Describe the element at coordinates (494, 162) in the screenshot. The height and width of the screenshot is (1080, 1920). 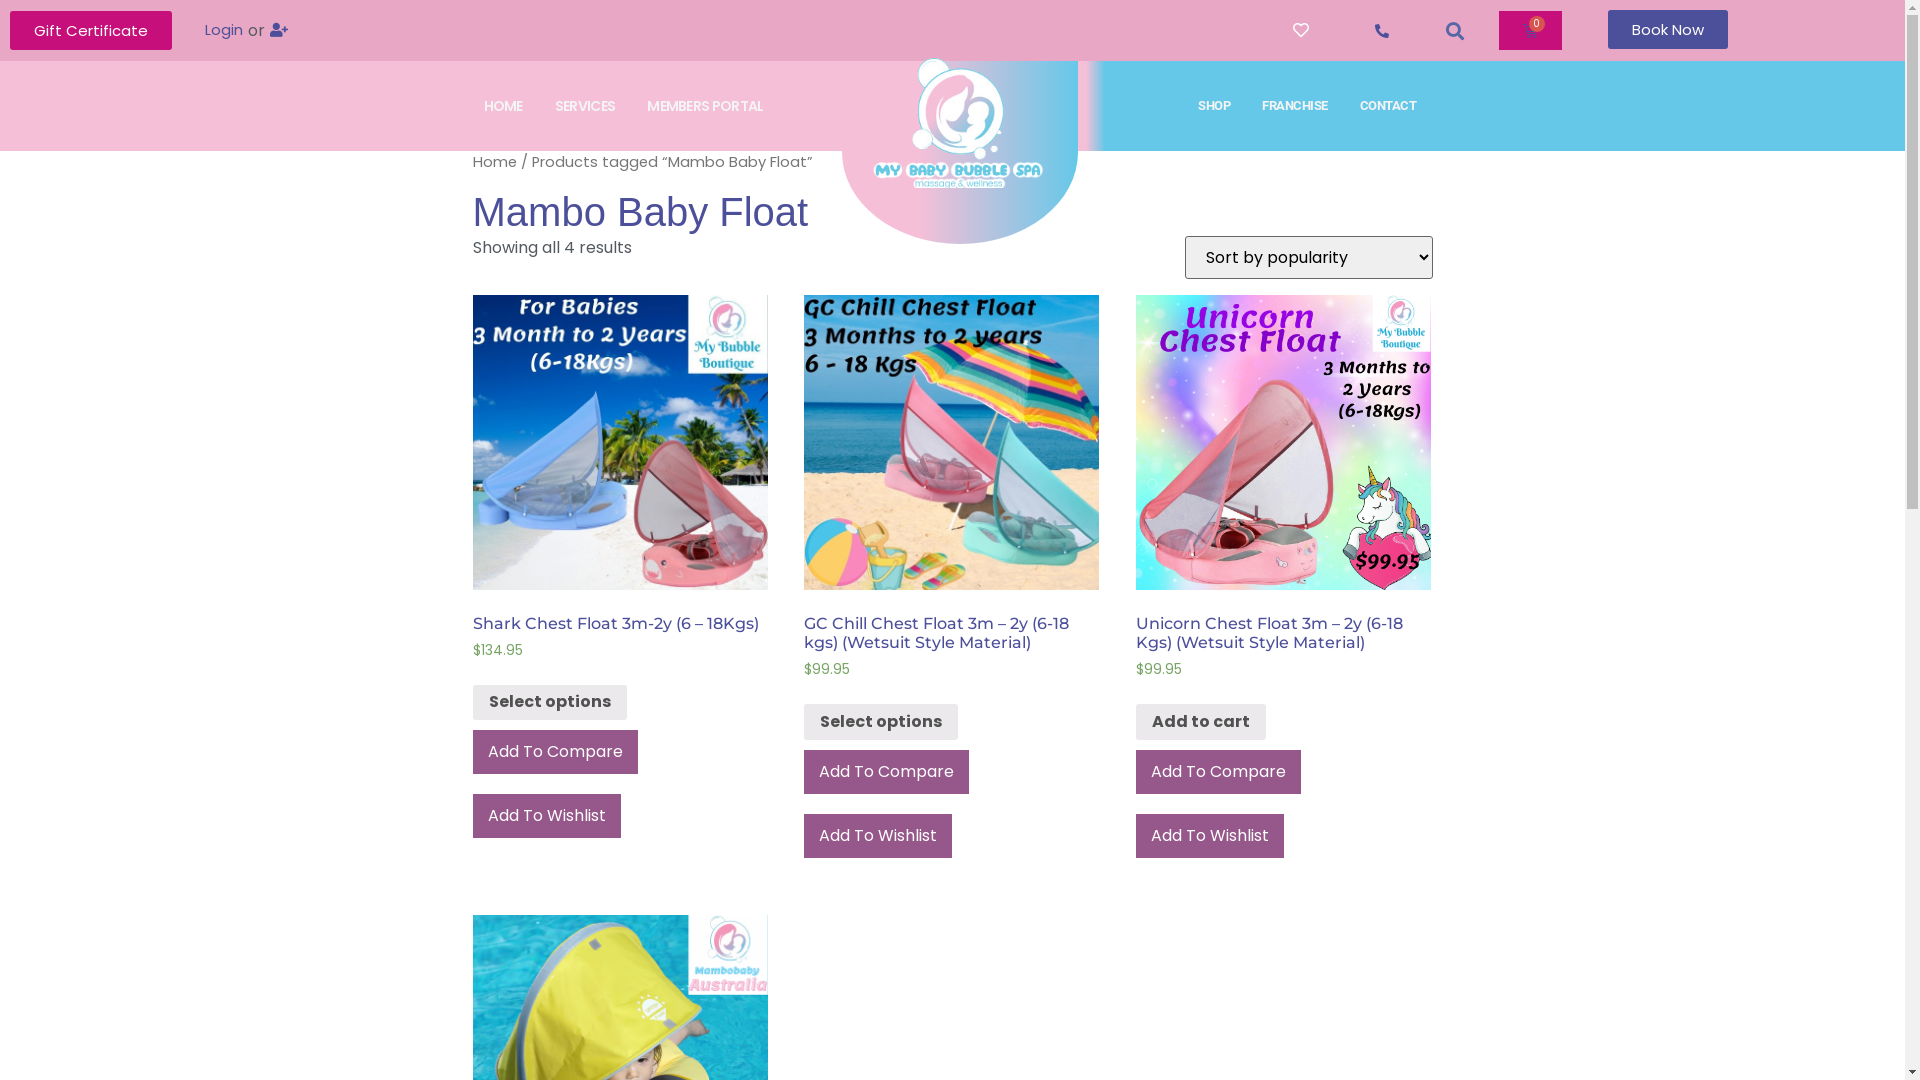
I see `Home` at that location.